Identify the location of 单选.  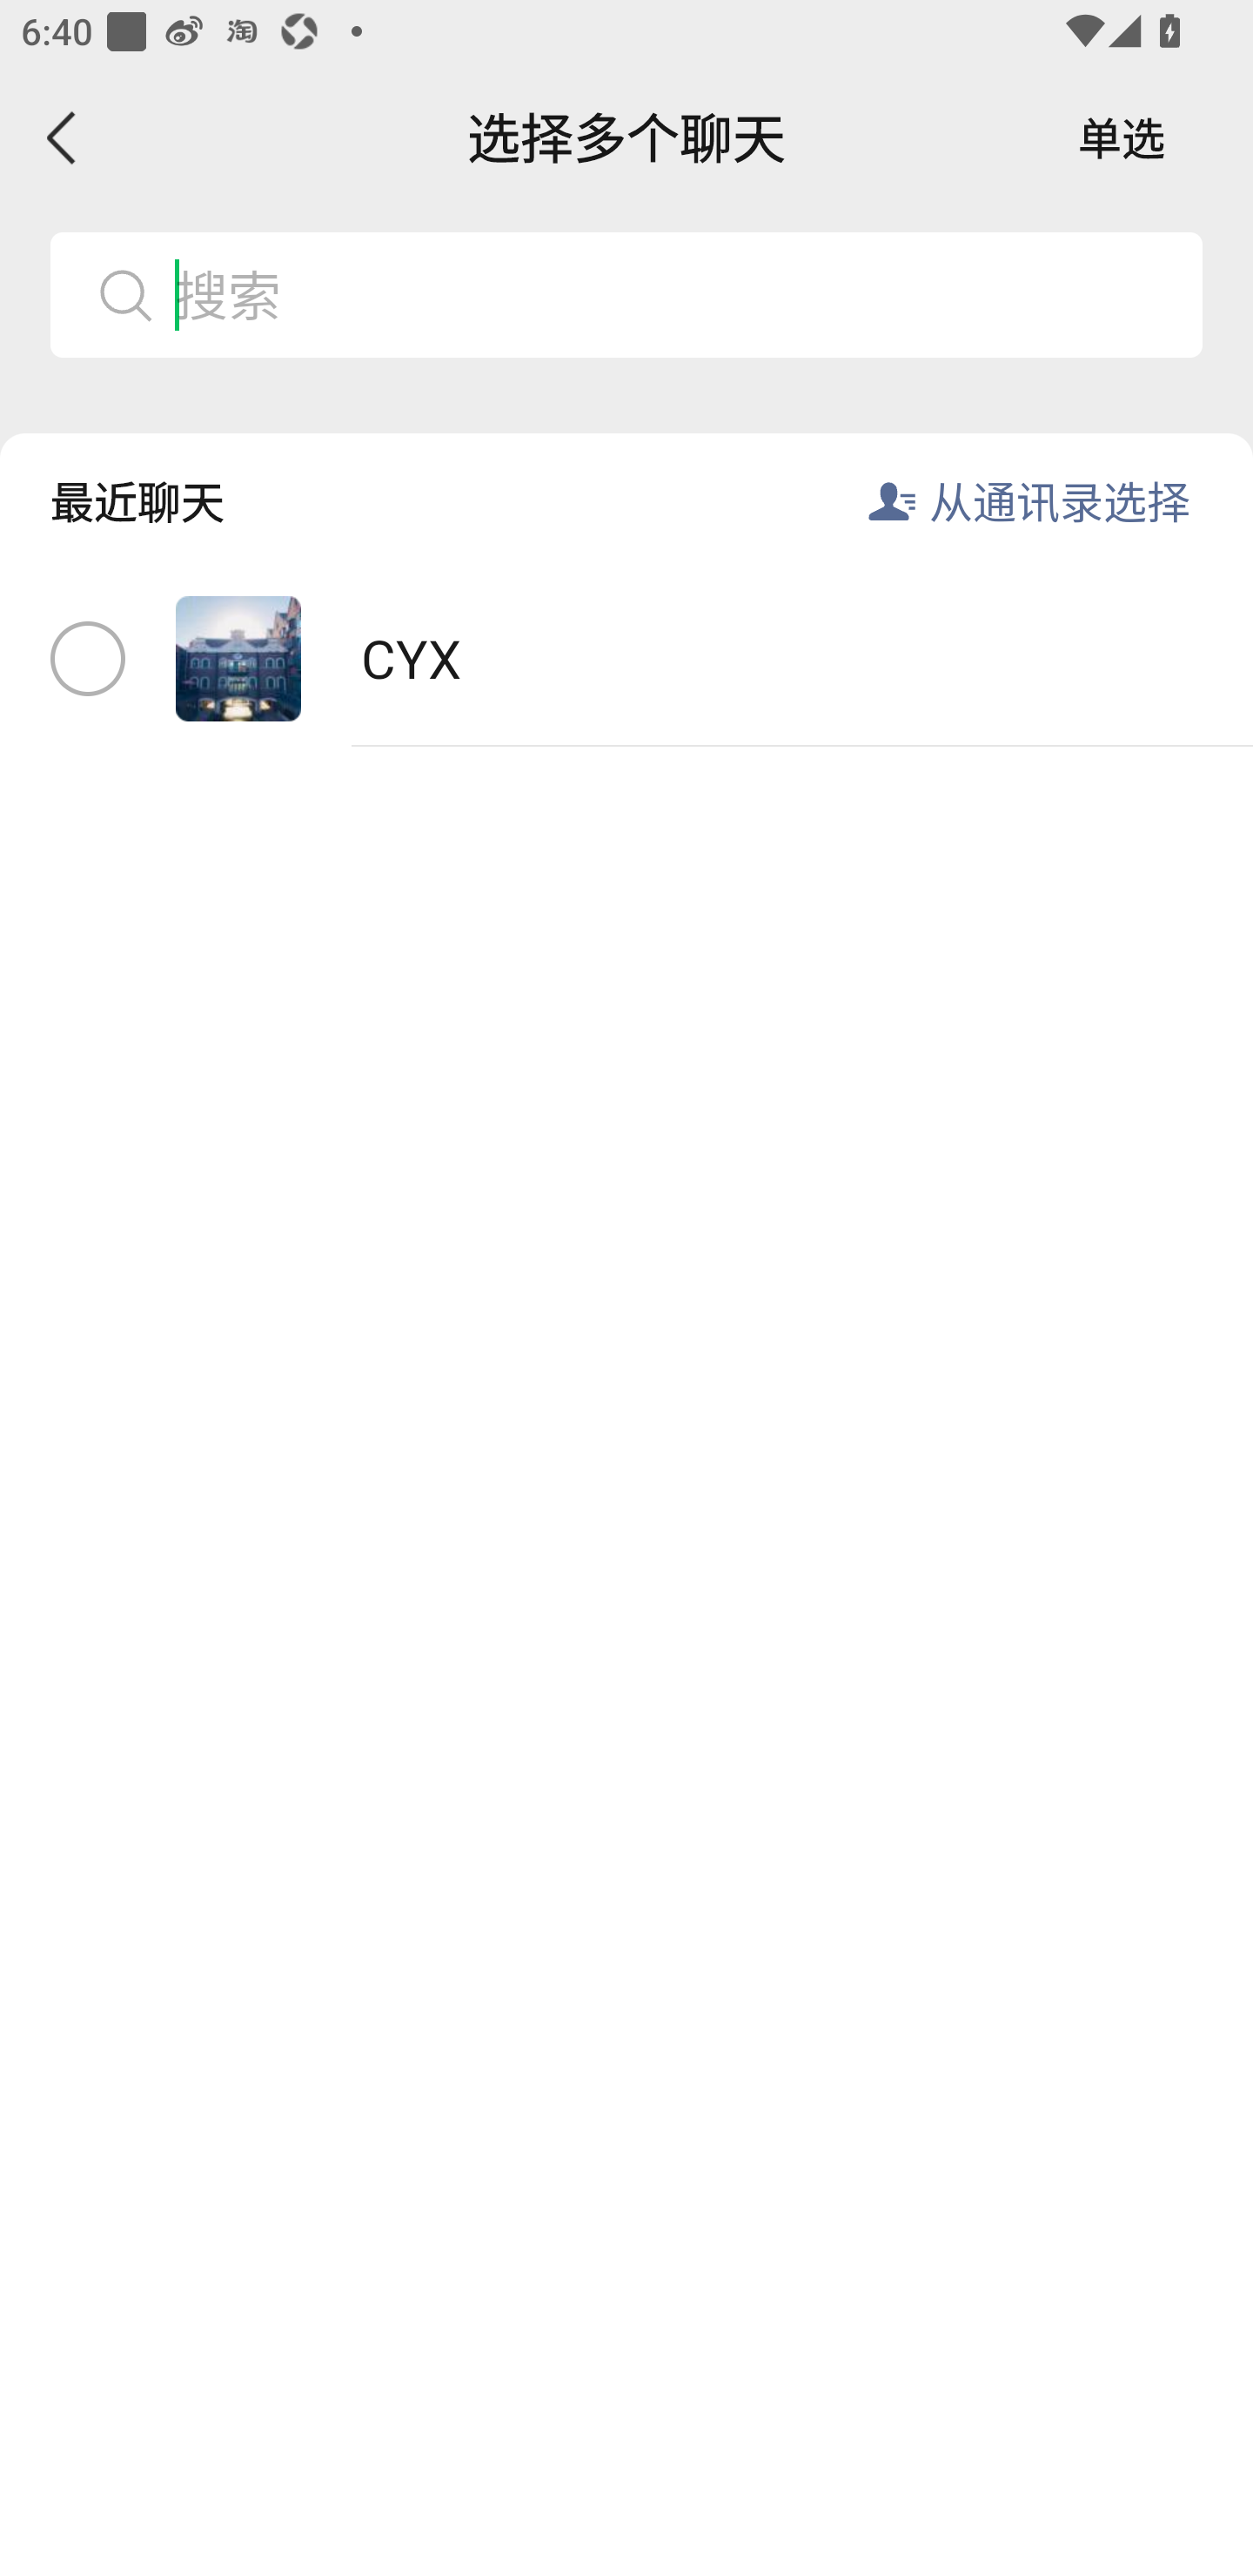
(1122, 138).